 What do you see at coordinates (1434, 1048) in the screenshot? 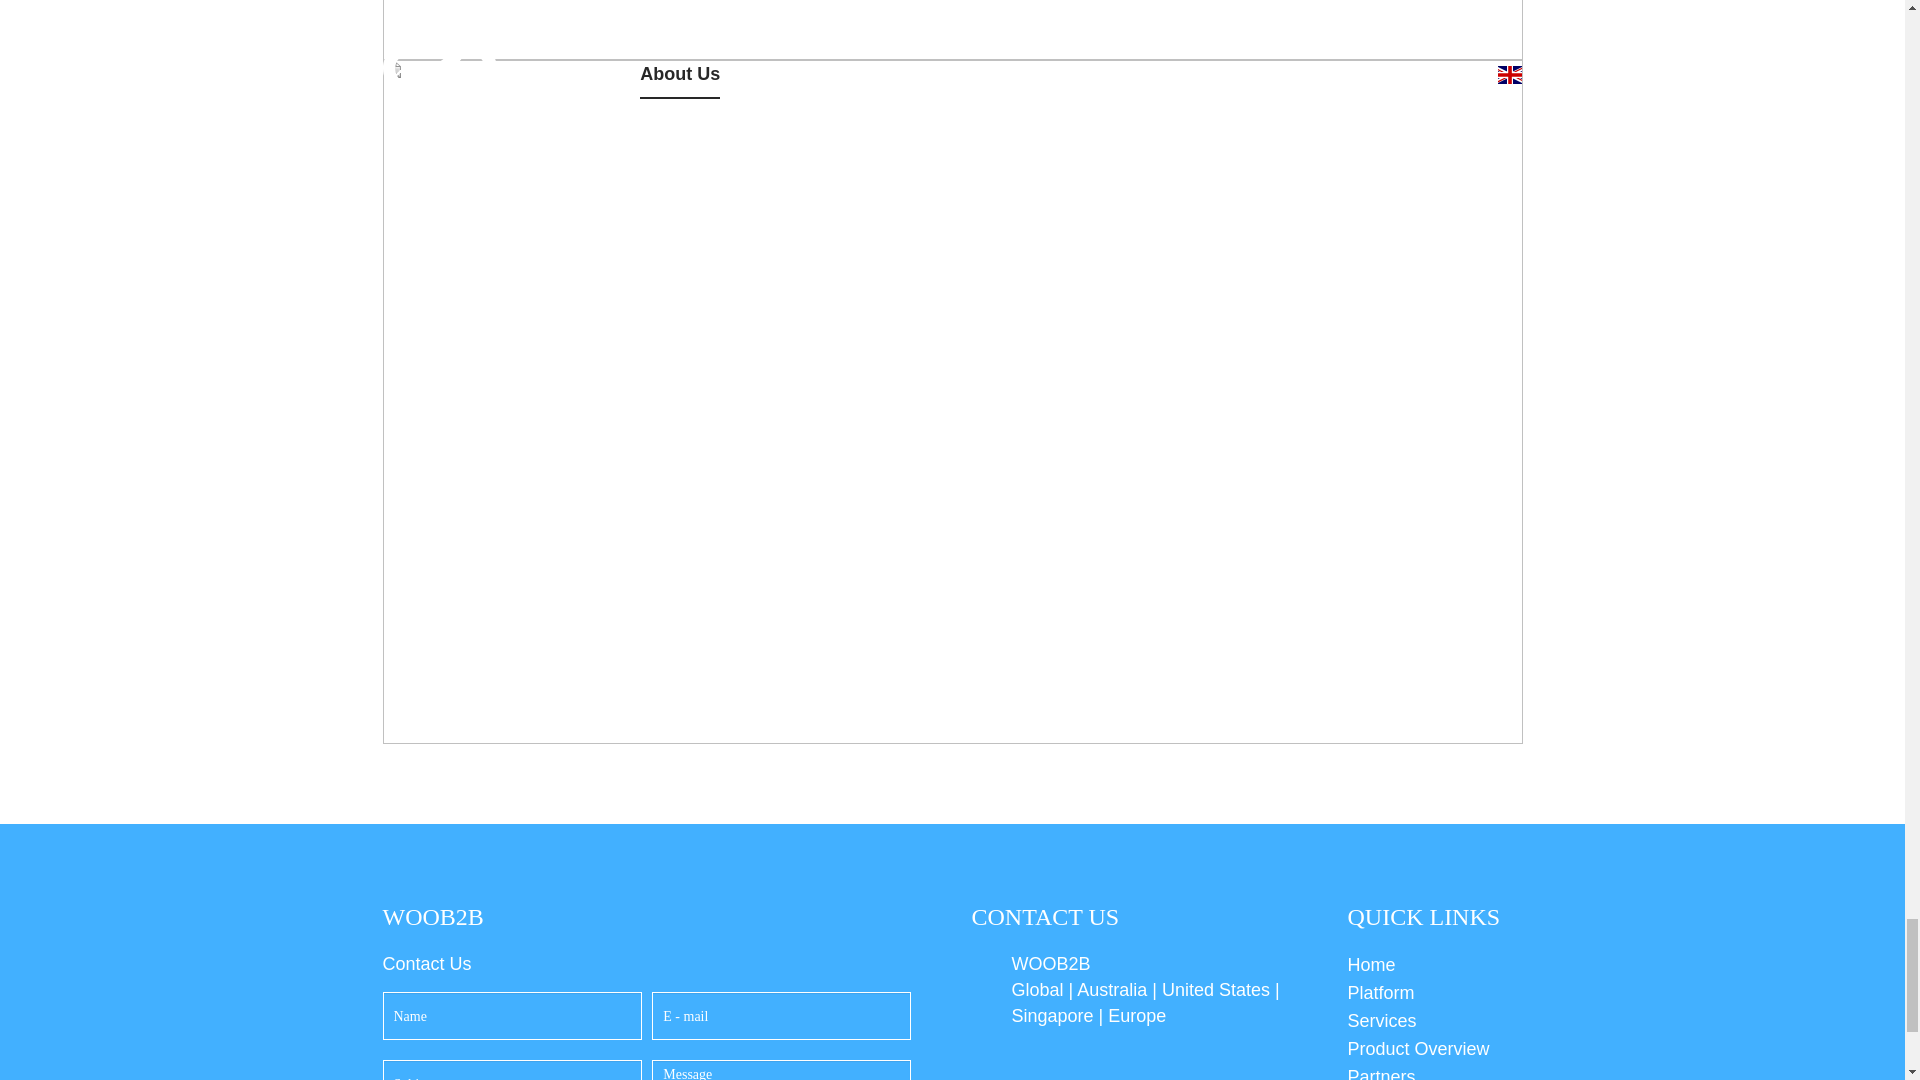
I see `Product Overview` at bounding box center [1434, 1048].